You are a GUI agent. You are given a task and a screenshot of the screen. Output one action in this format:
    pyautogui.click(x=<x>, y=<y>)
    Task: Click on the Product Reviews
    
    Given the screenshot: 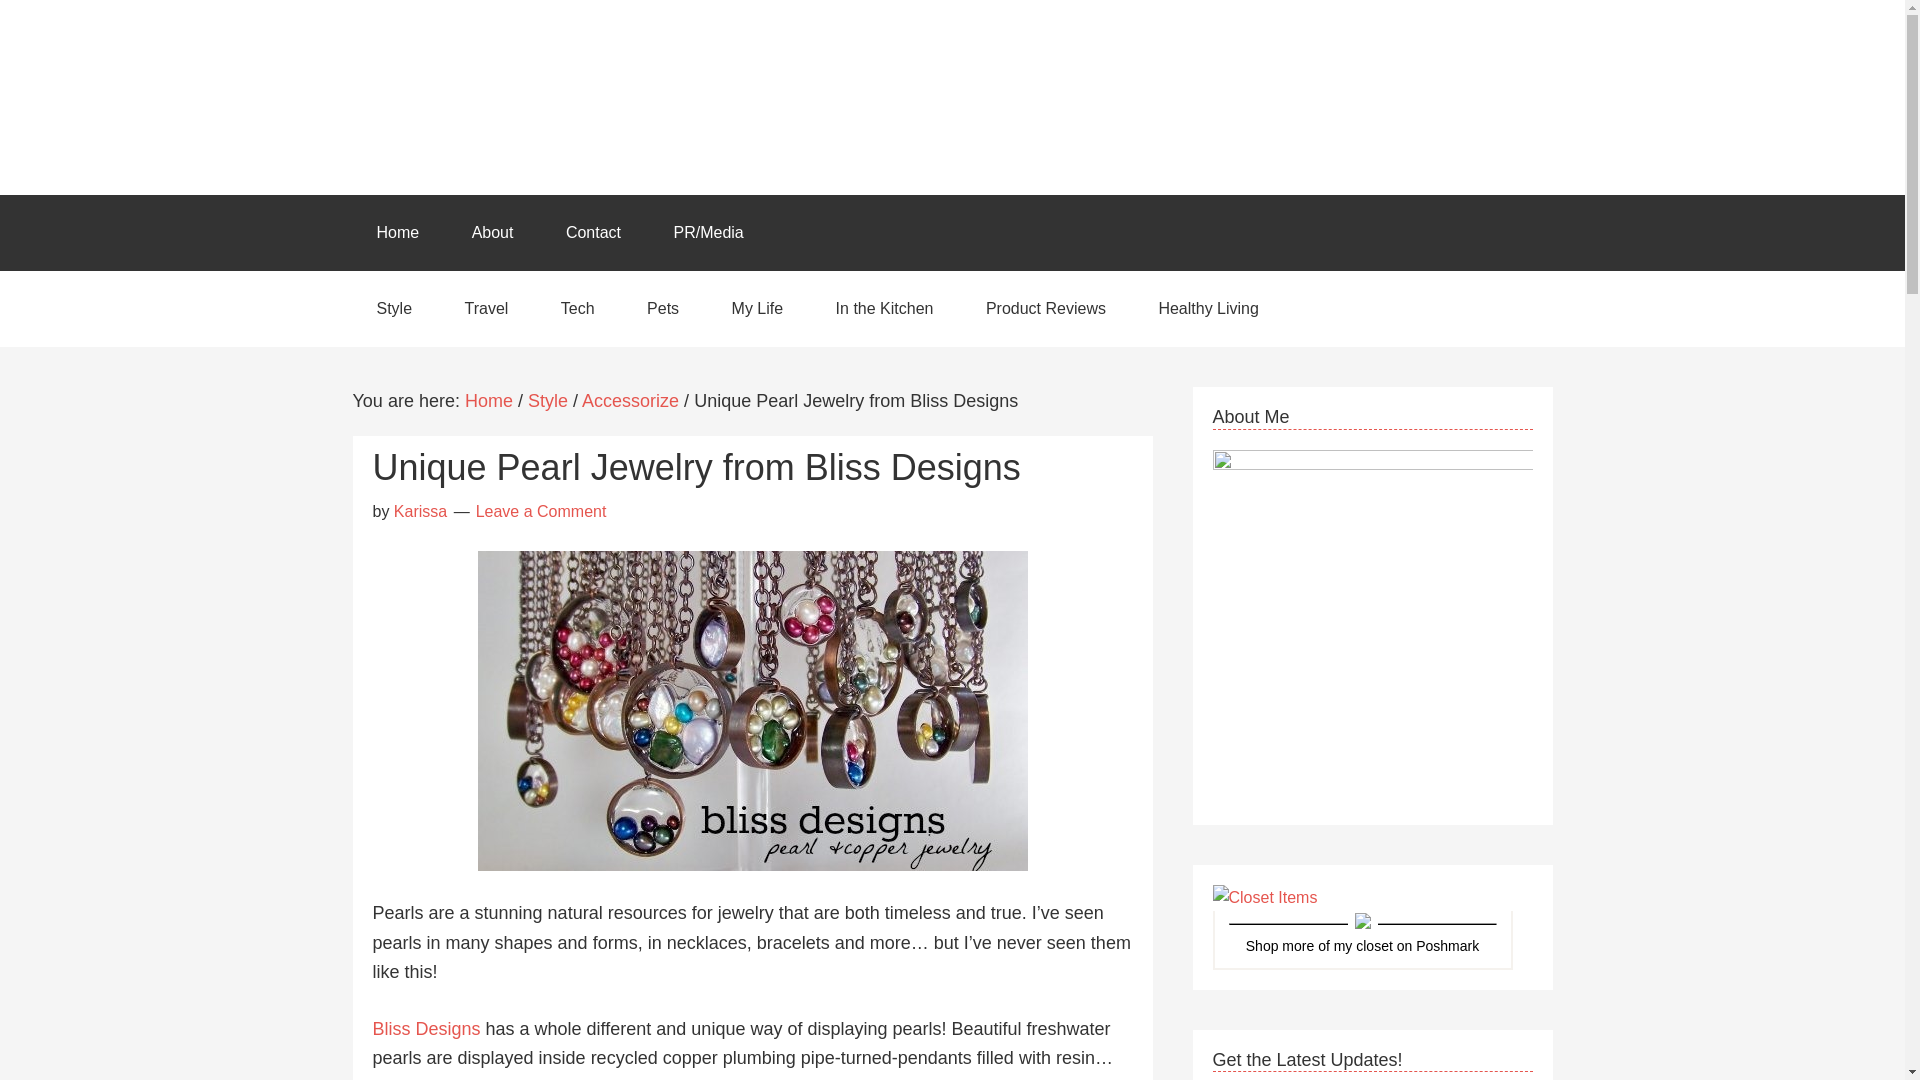 What is the action you would take?
    pyautogui.click(x=1046, y=308)
    